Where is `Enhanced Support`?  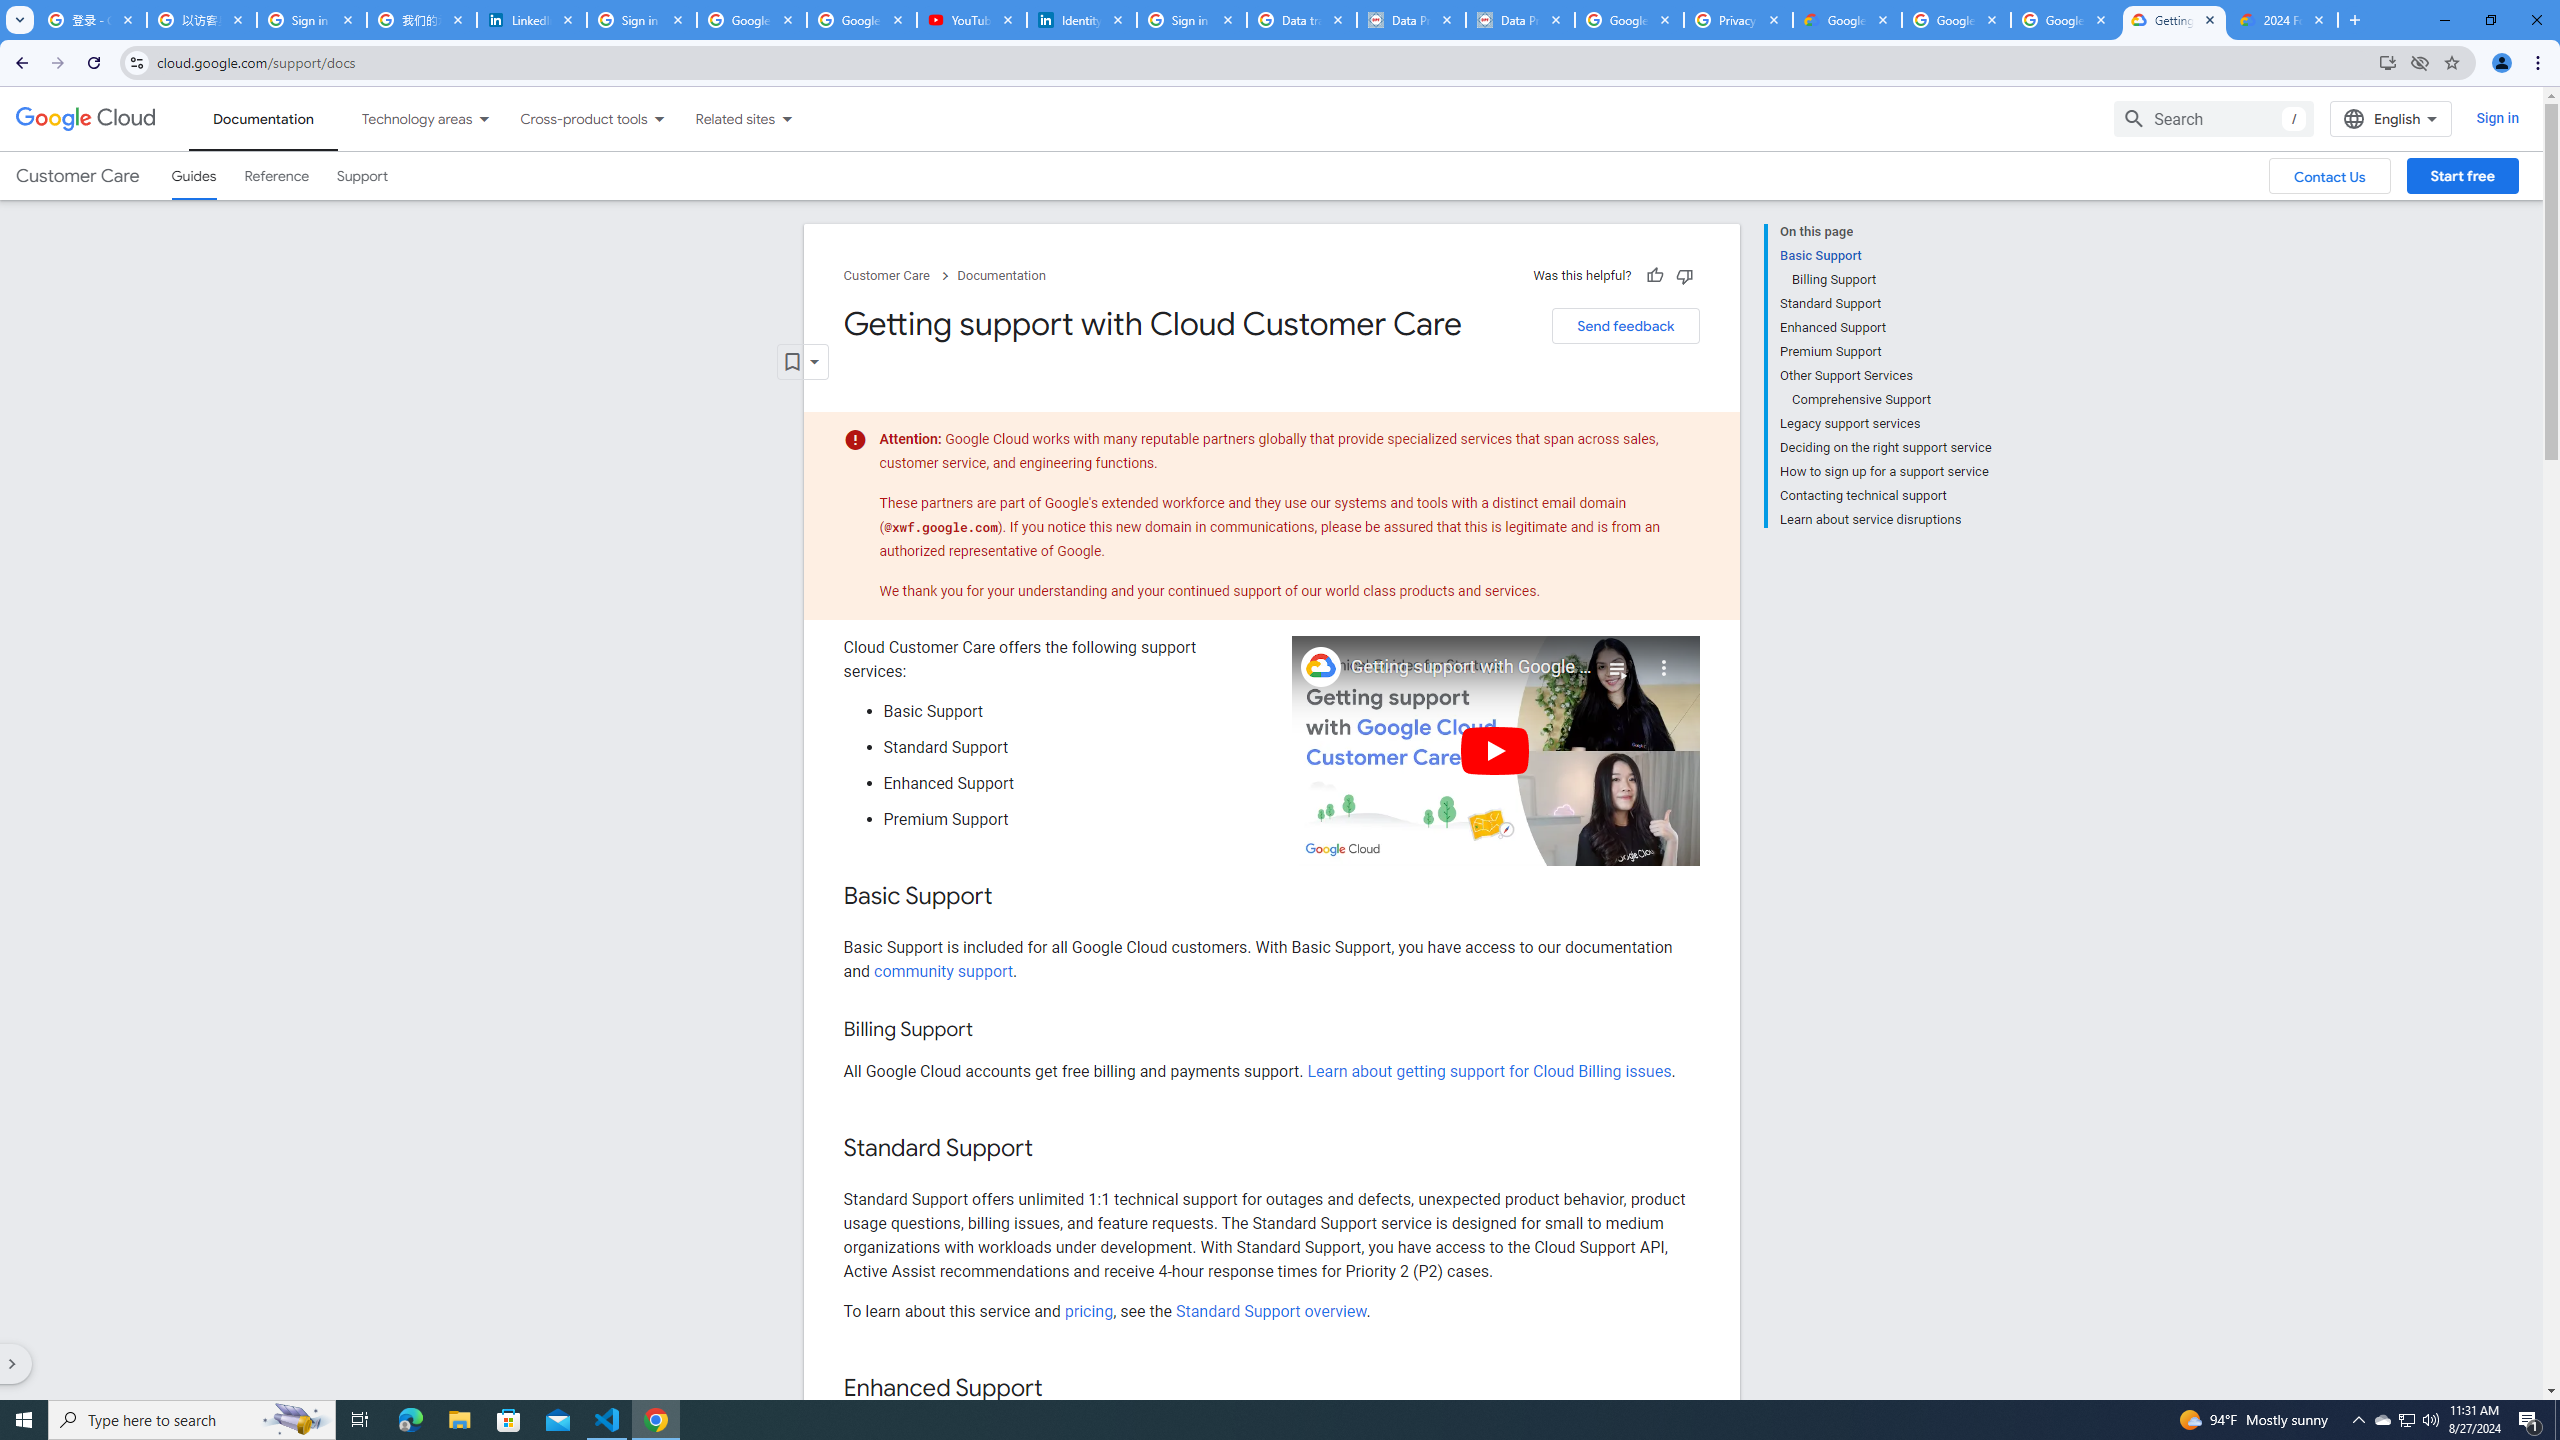
Enhanced Support is located at coordinates (1885, 327).